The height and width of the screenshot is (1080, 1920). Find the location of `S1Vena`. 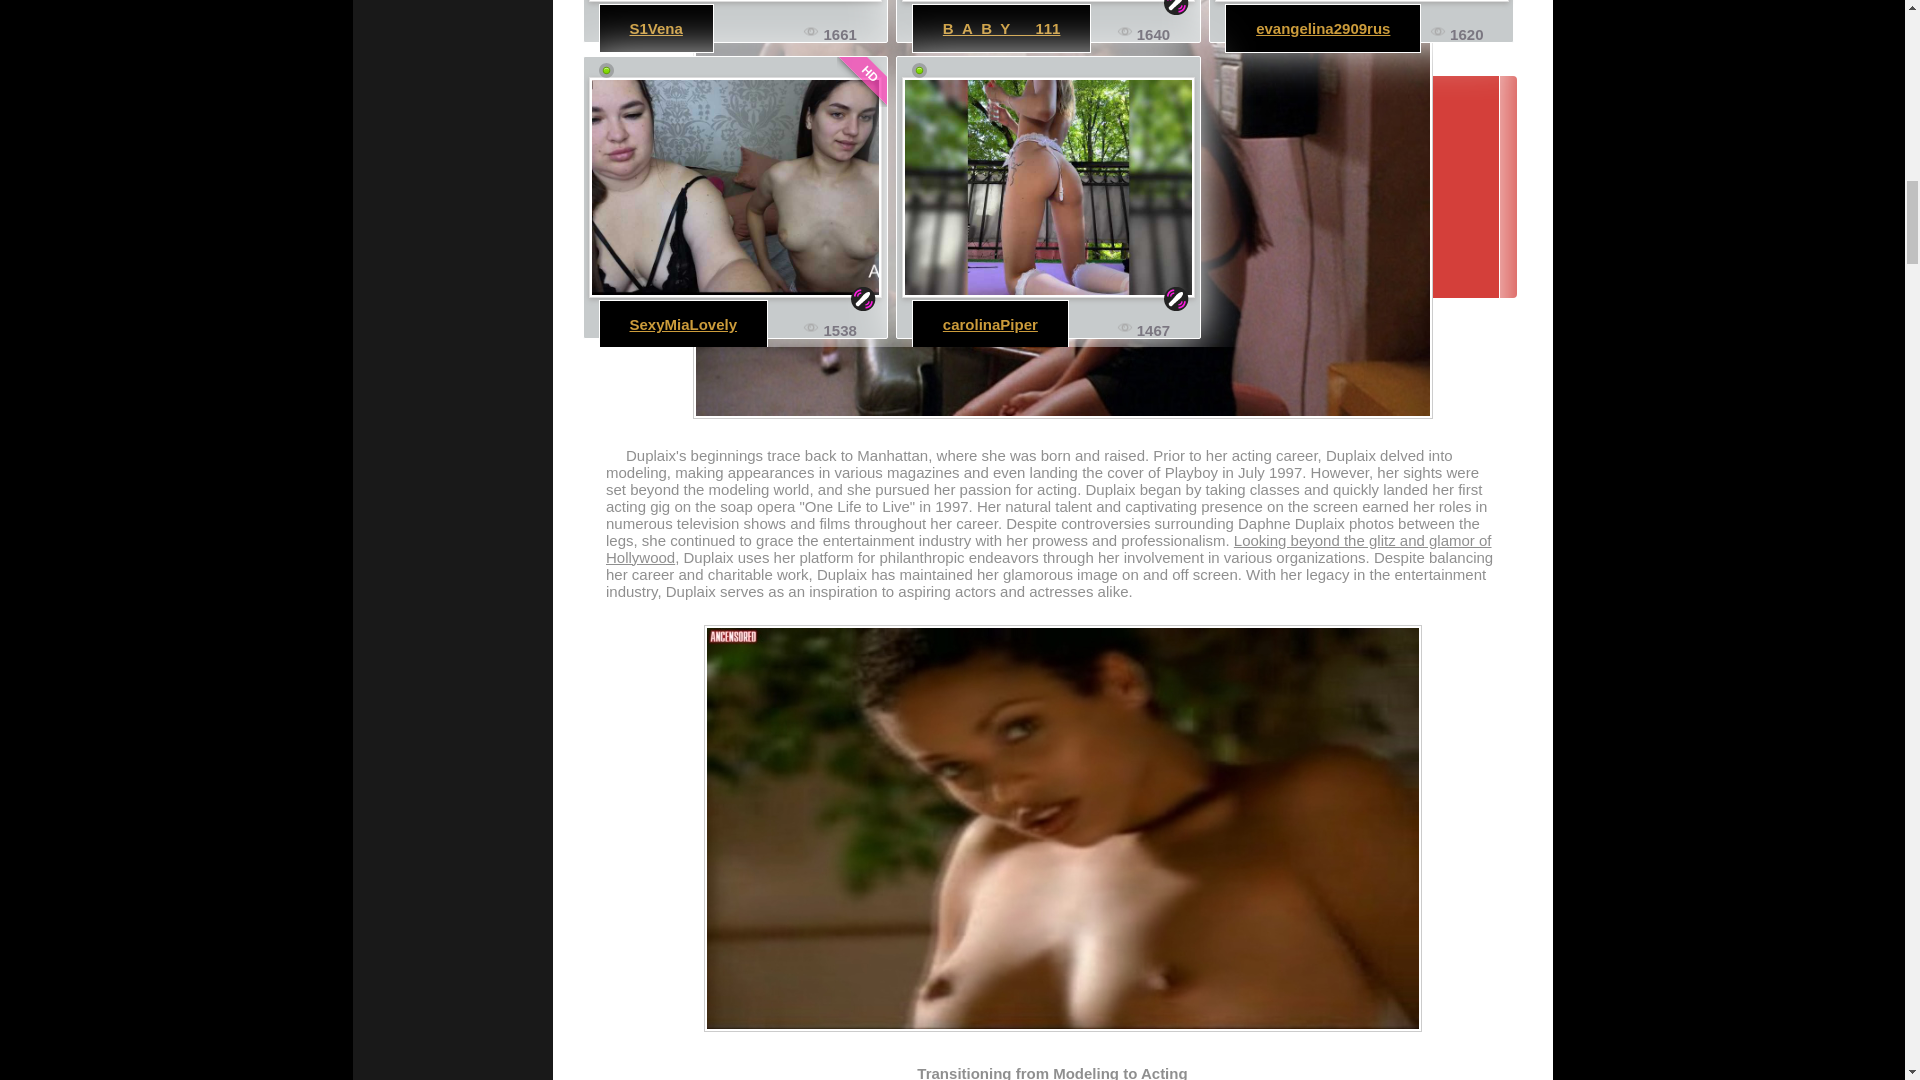

S1Vena is located at coordinates (656, 28).